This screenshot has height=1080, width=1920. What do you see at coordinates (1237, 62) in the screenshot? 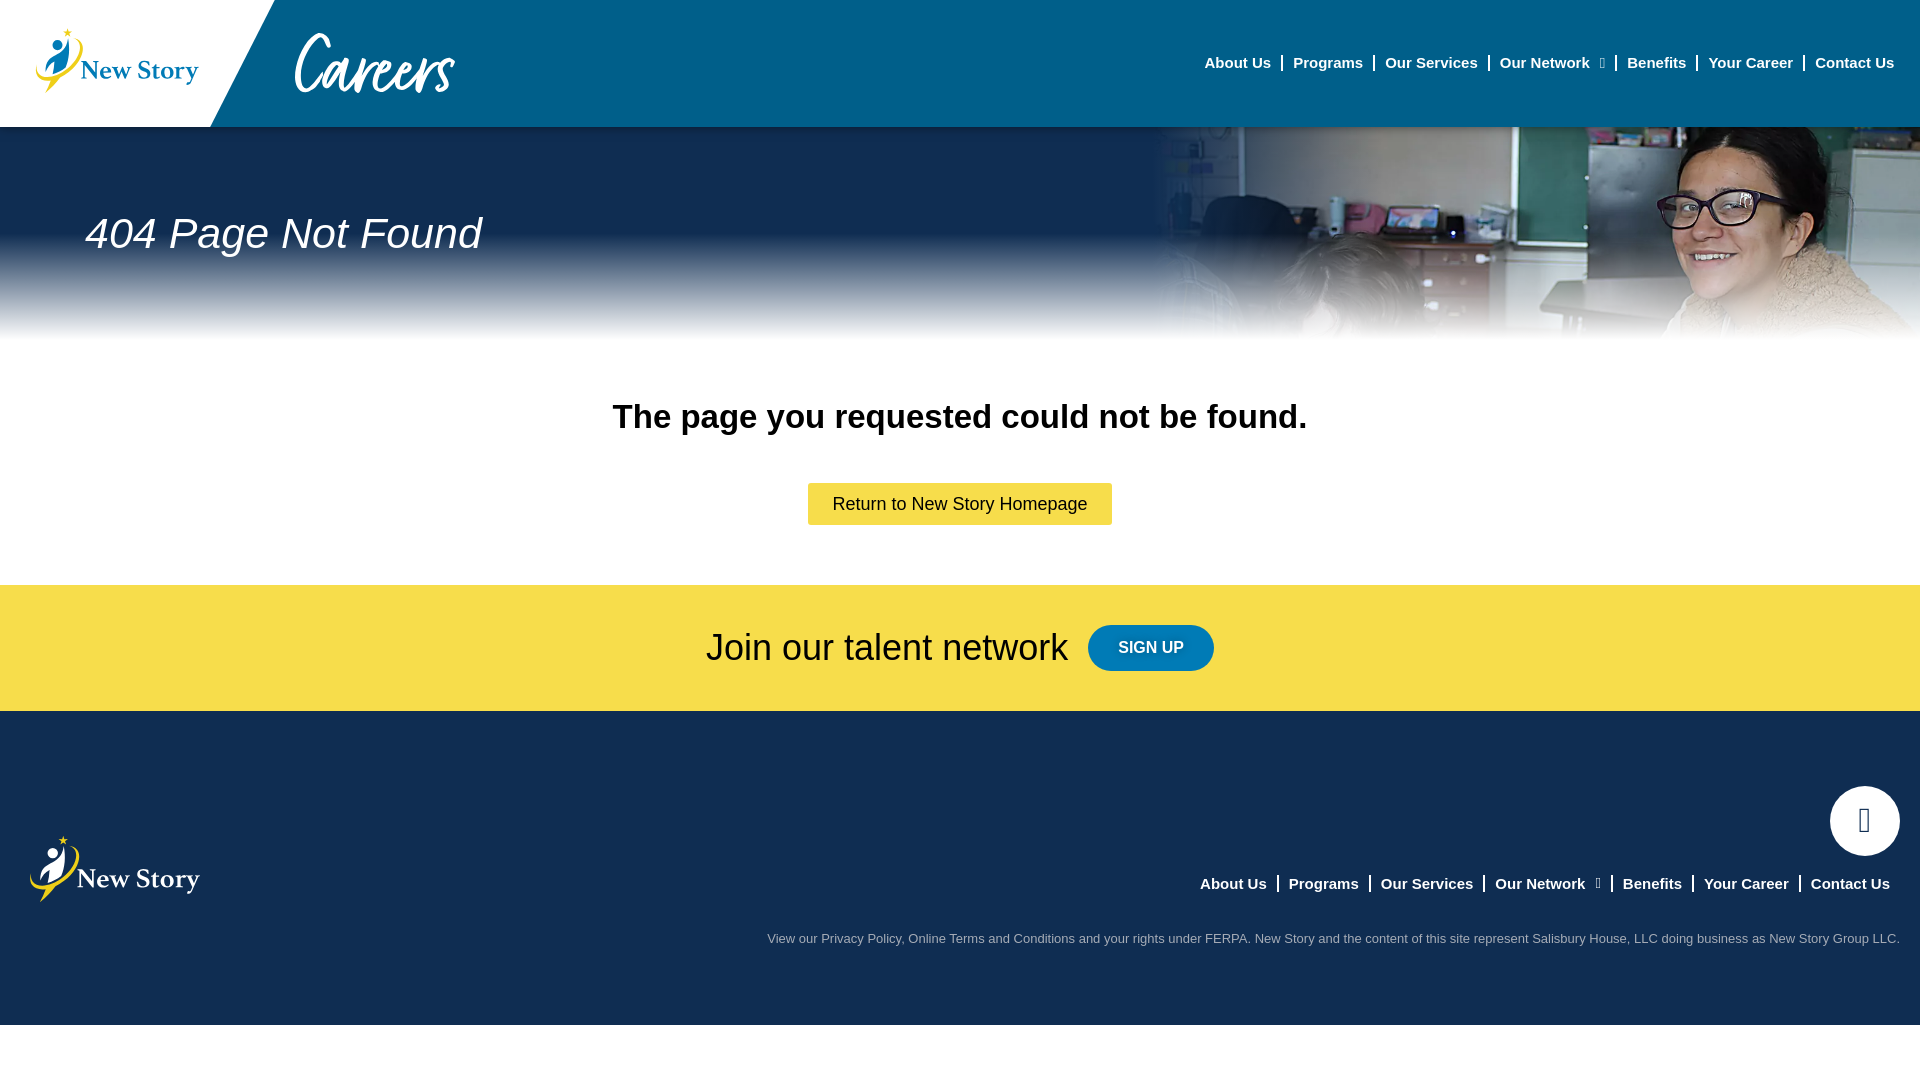
I see `About Us` at bounding box center [1237, 62].